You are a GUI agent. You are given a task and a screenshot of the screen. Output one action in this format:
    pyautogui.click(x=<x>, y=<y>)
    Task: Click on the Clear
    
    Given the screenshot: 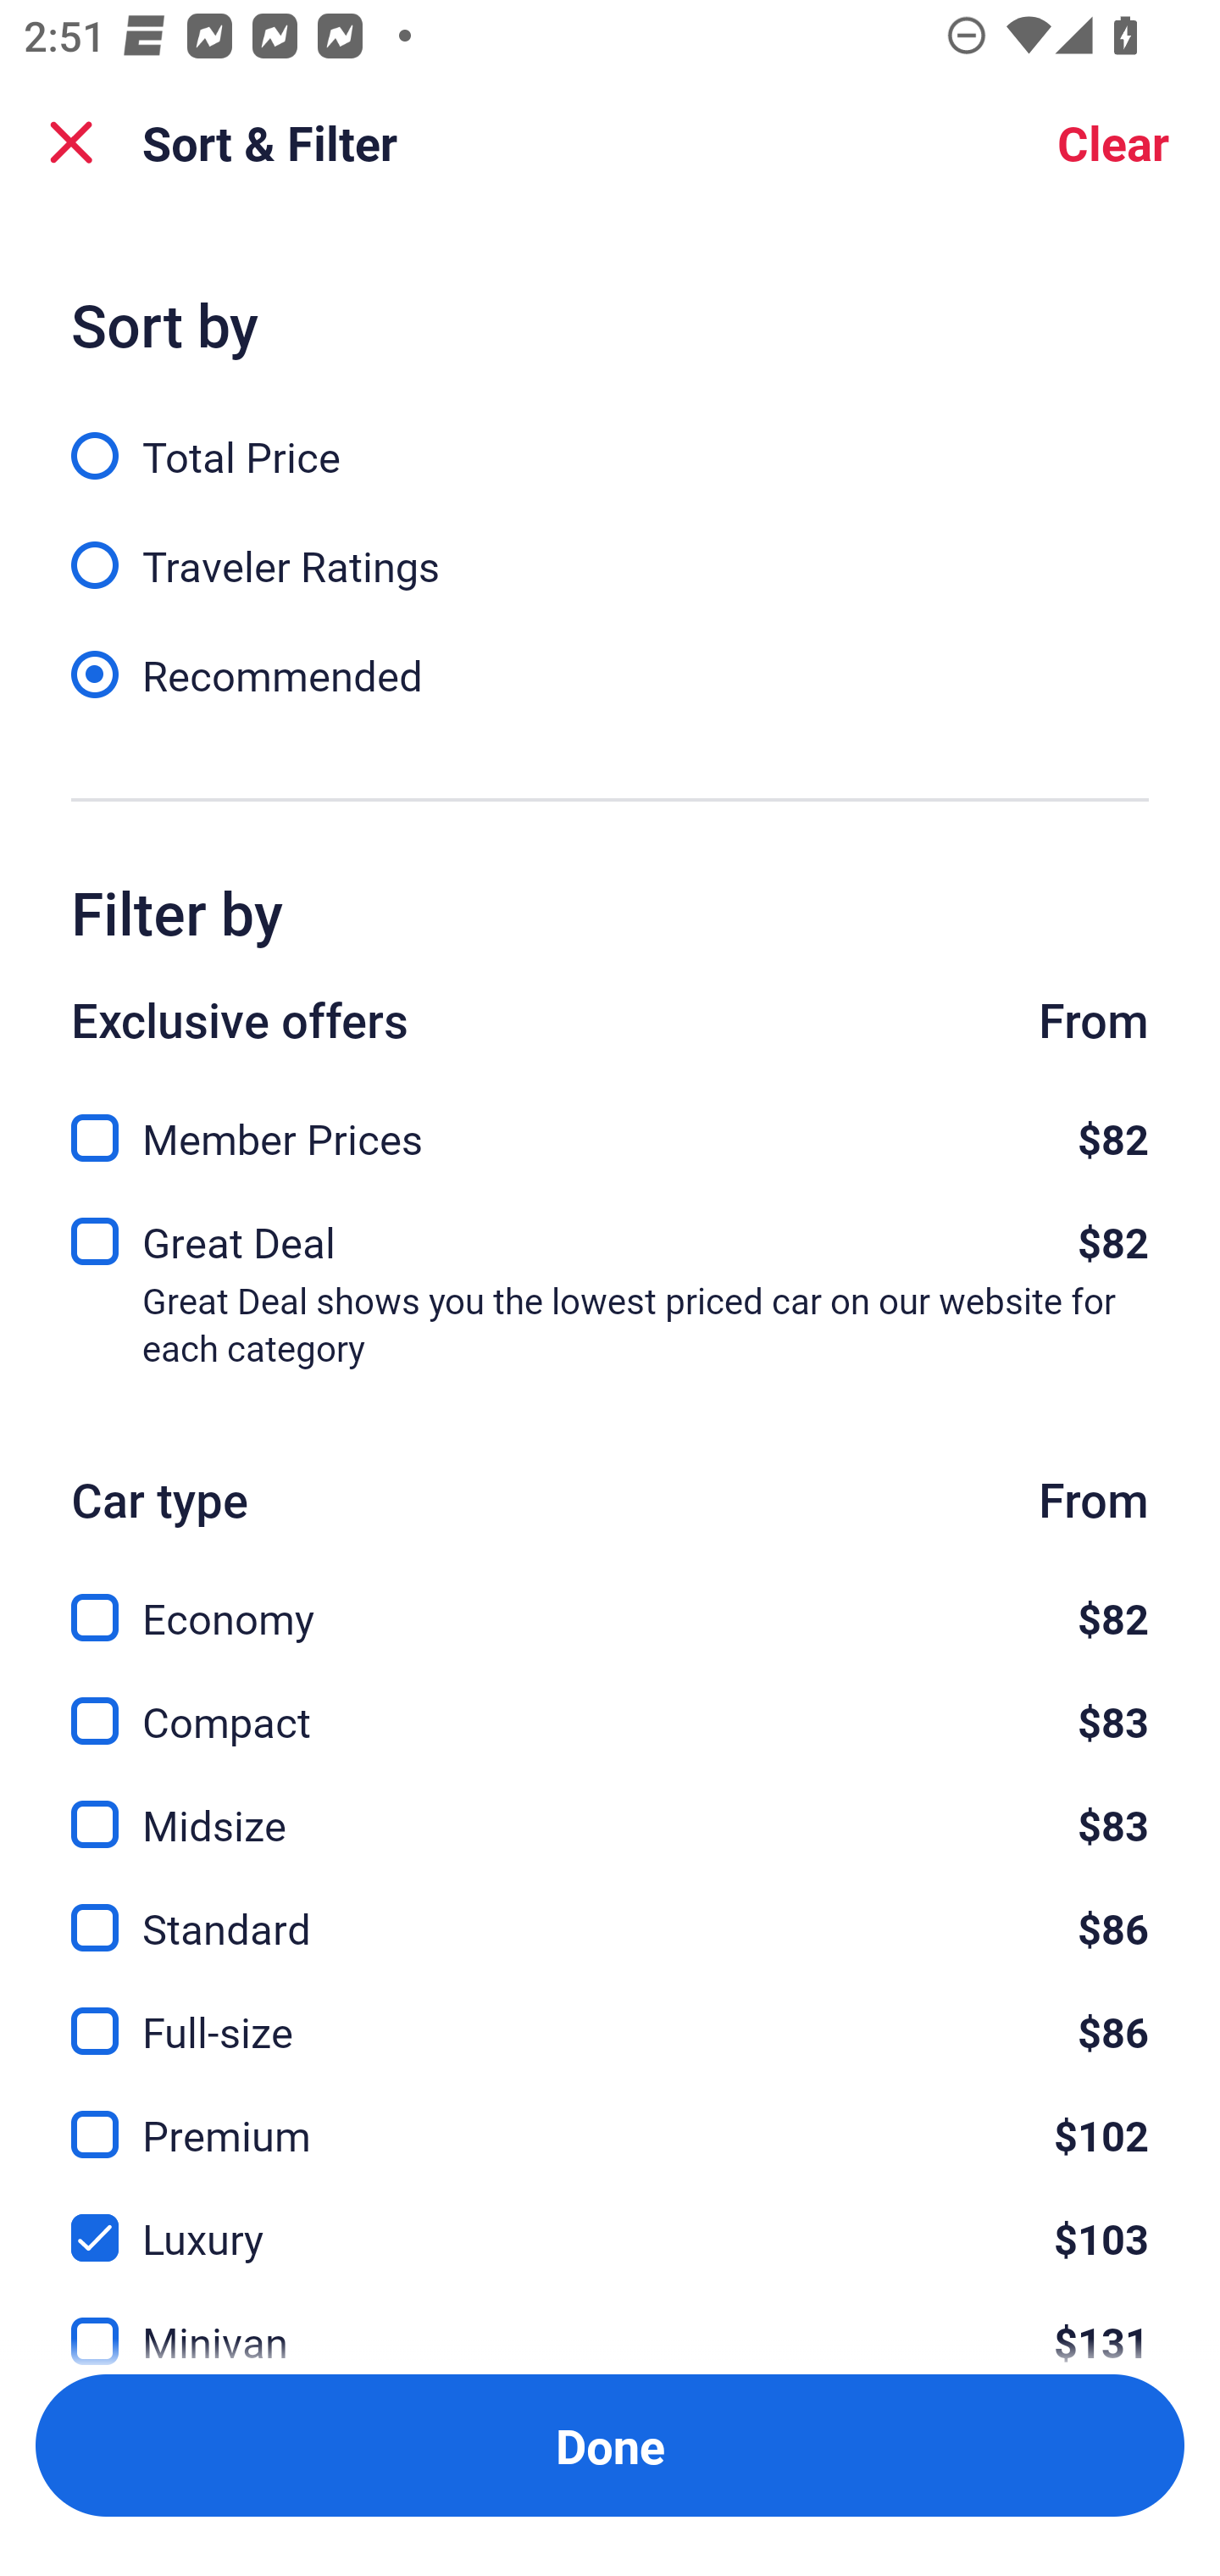 What is the action you would take?
    pyautogui.click(x=1113, y=142)
    